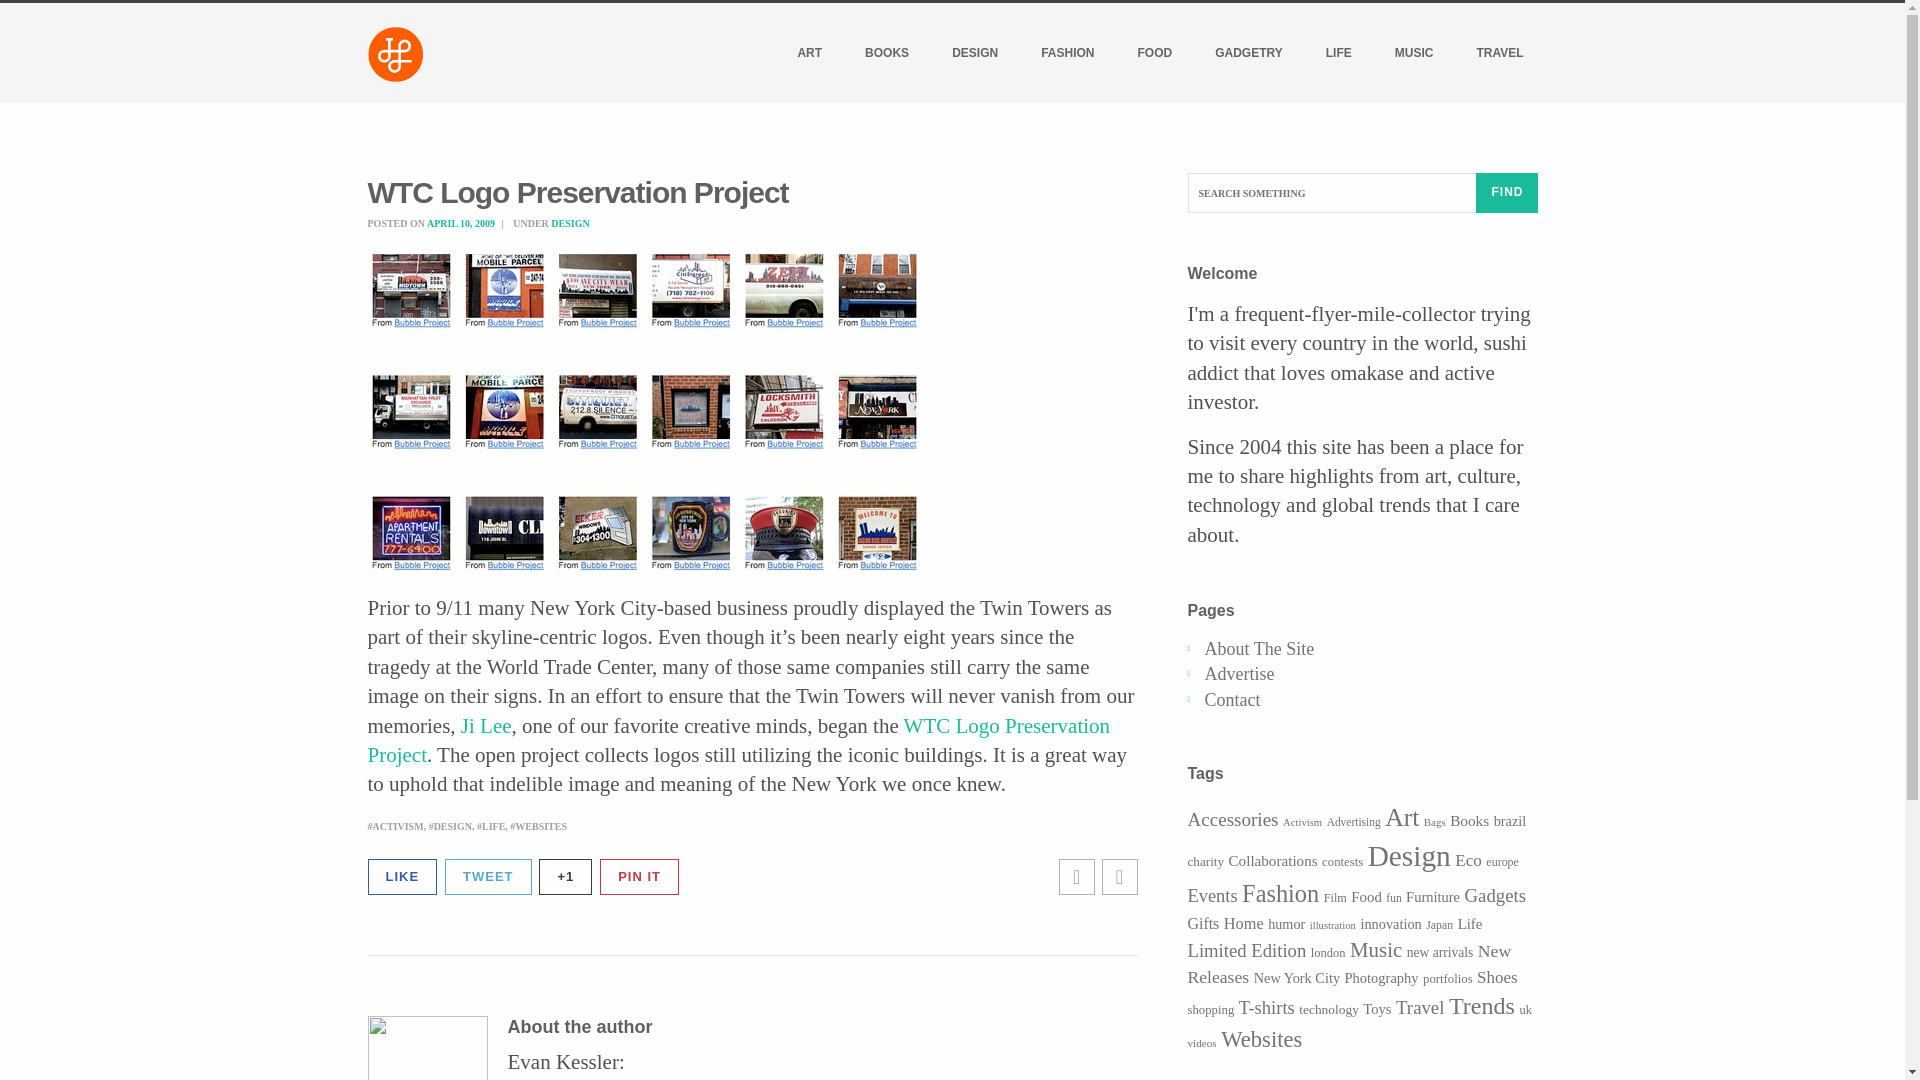 The width and height of the screenshot is (1920, 1080). I want to click on About The Site, so click(1258, 648).